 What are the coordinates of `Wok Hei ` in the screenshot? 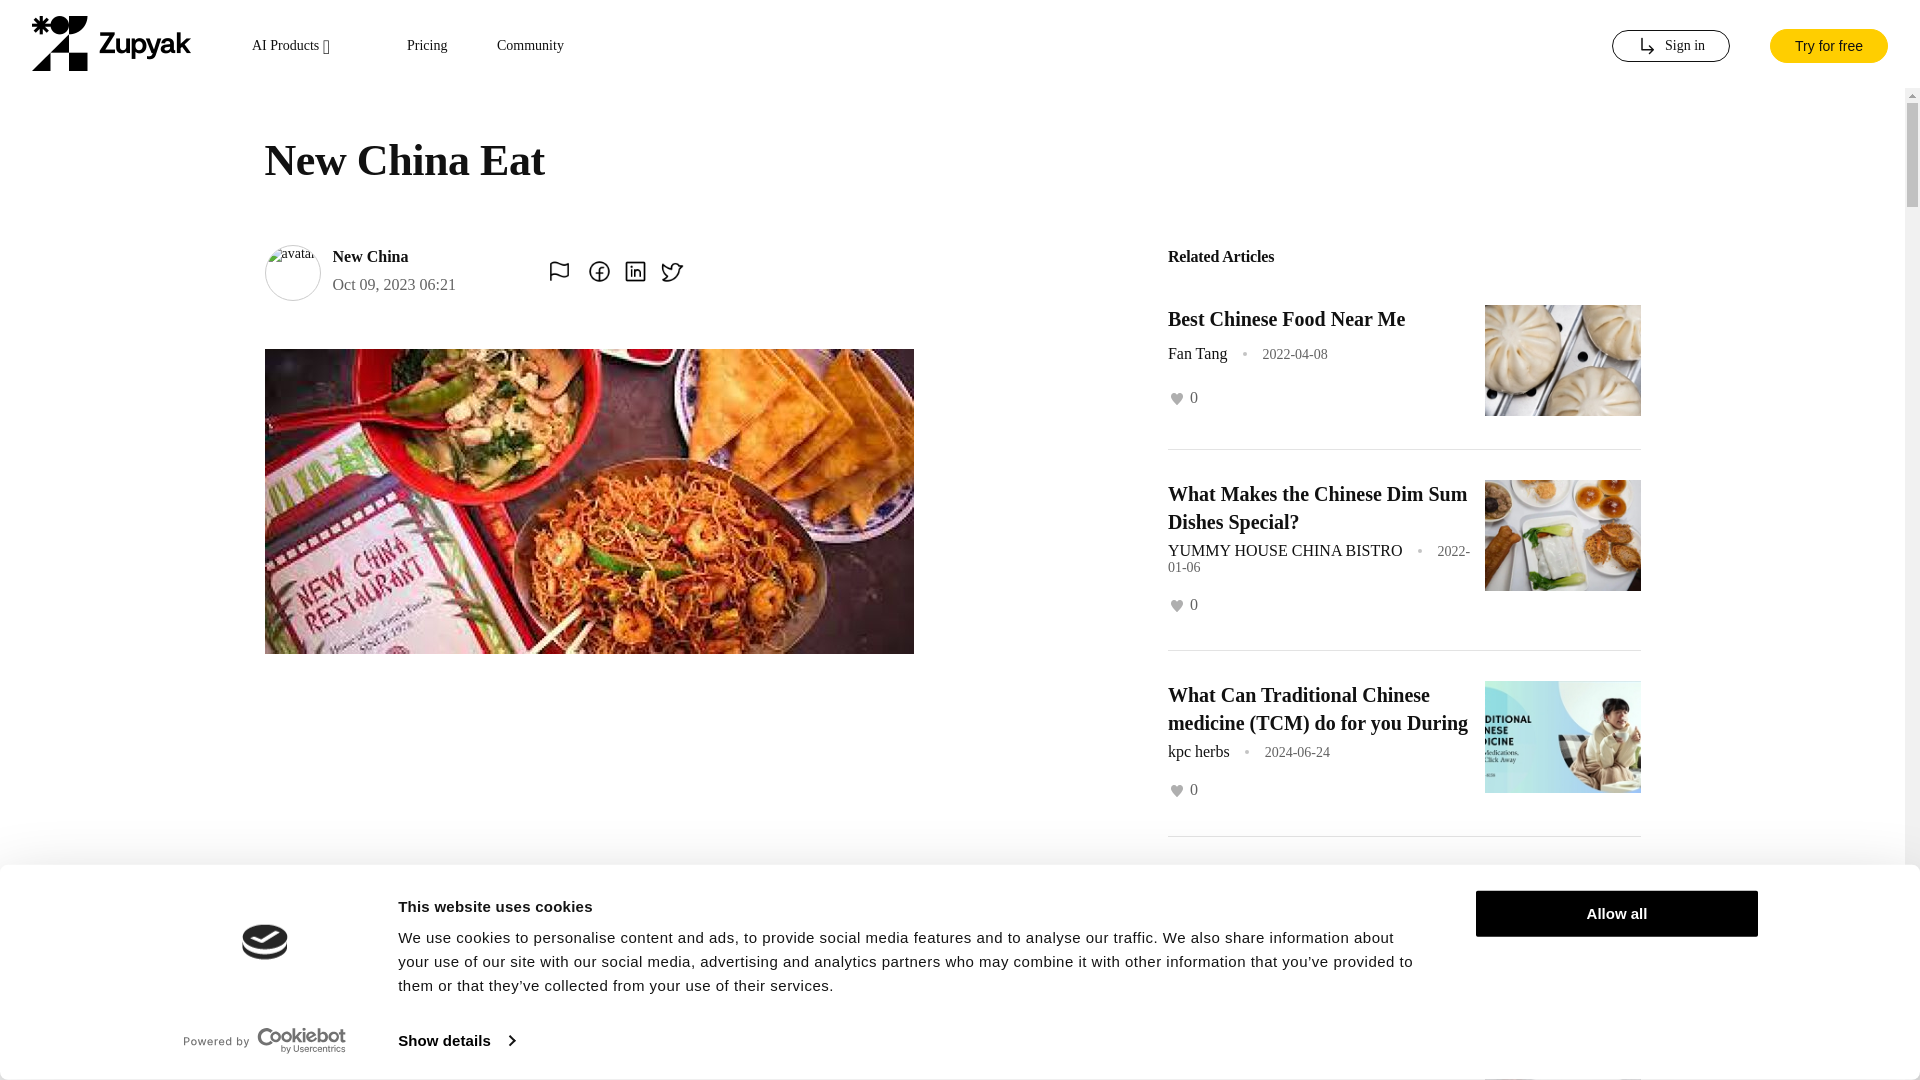 It's located at (1204, 1066).